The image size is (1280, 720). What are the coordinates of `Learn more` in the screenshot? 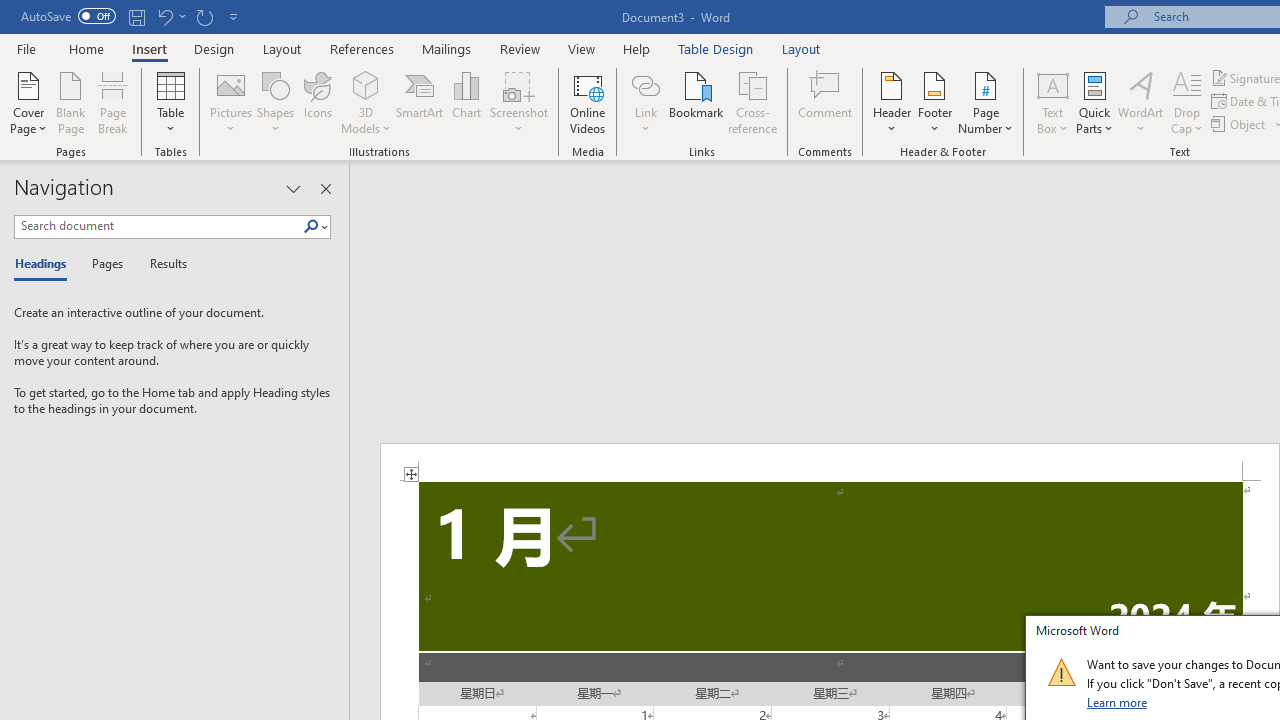 It's located at (1118, 702).